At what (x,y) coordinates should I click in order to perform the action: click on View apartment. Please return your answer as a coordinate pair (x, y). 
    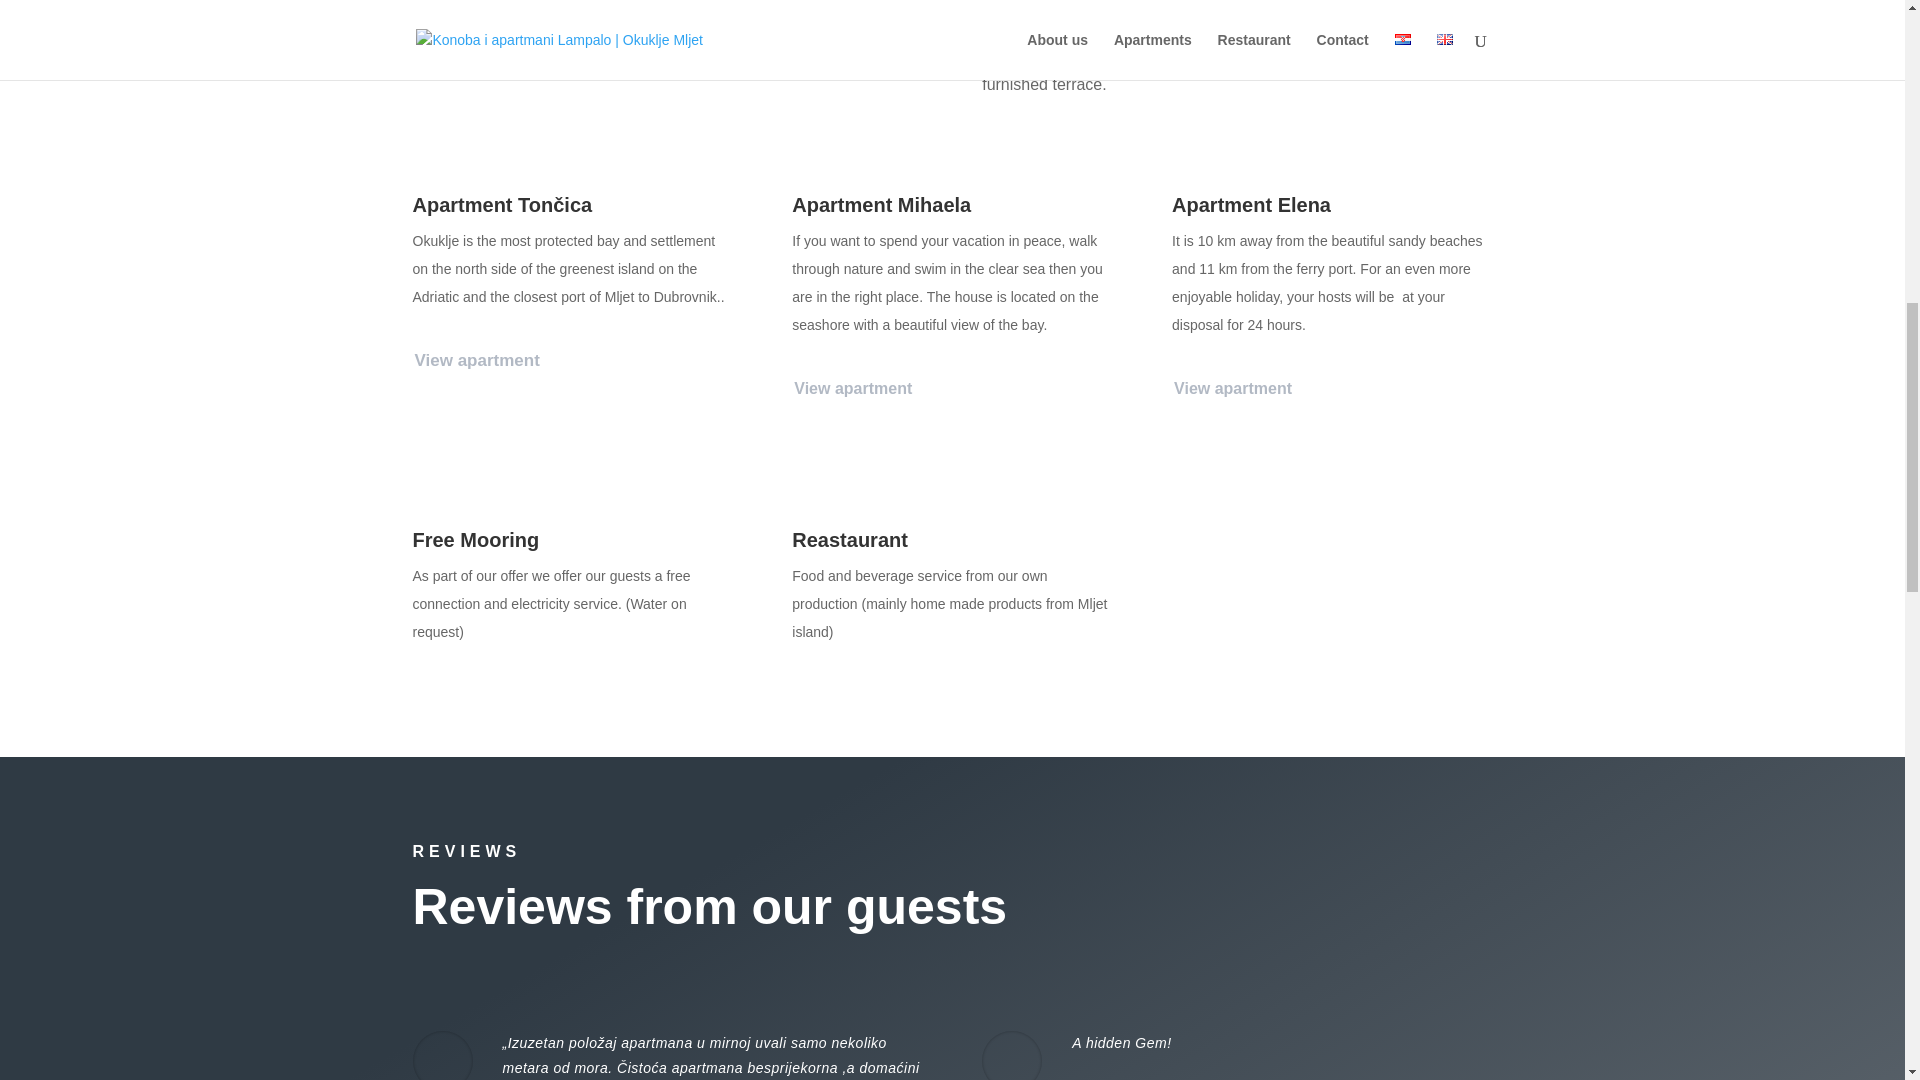
    Looking at the image, I should click on (860, 388).